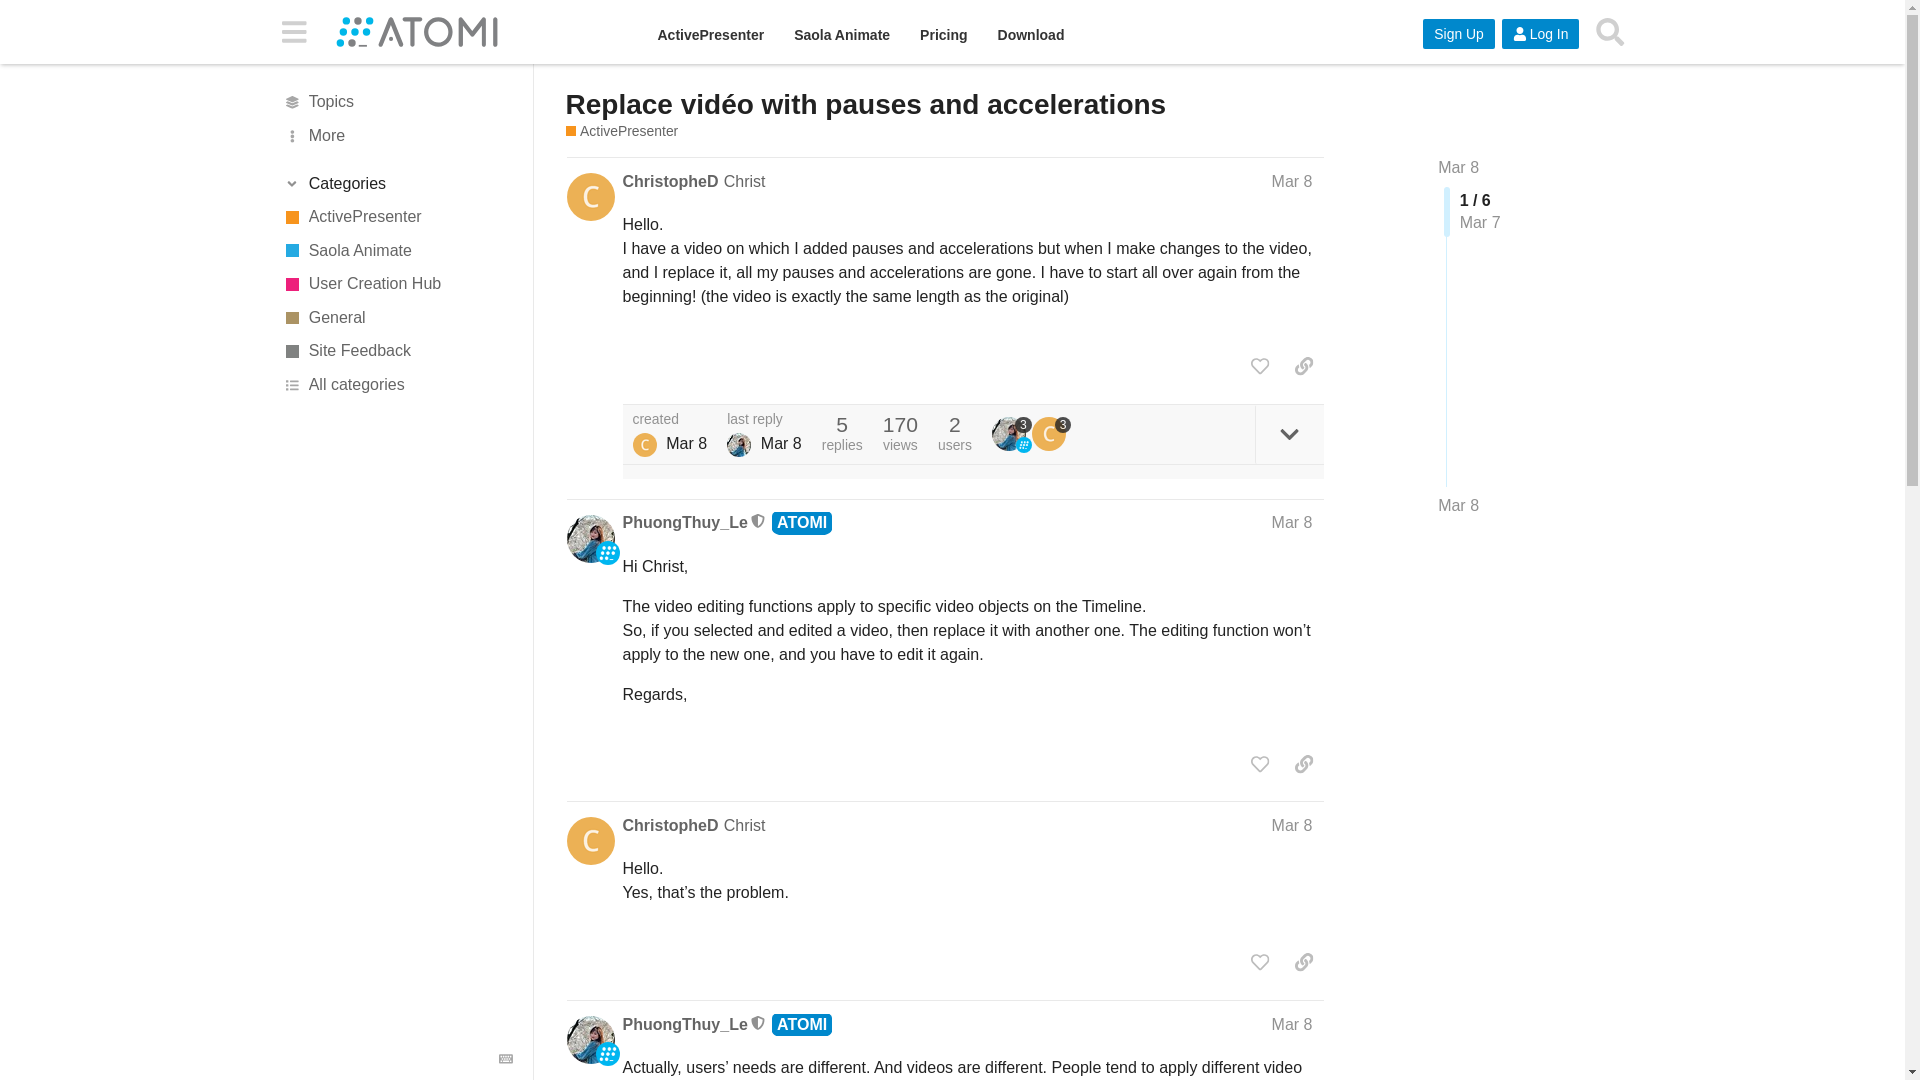 The image size is (1920, 1080). I want to click on ActivePresenter, so click(397, 216).